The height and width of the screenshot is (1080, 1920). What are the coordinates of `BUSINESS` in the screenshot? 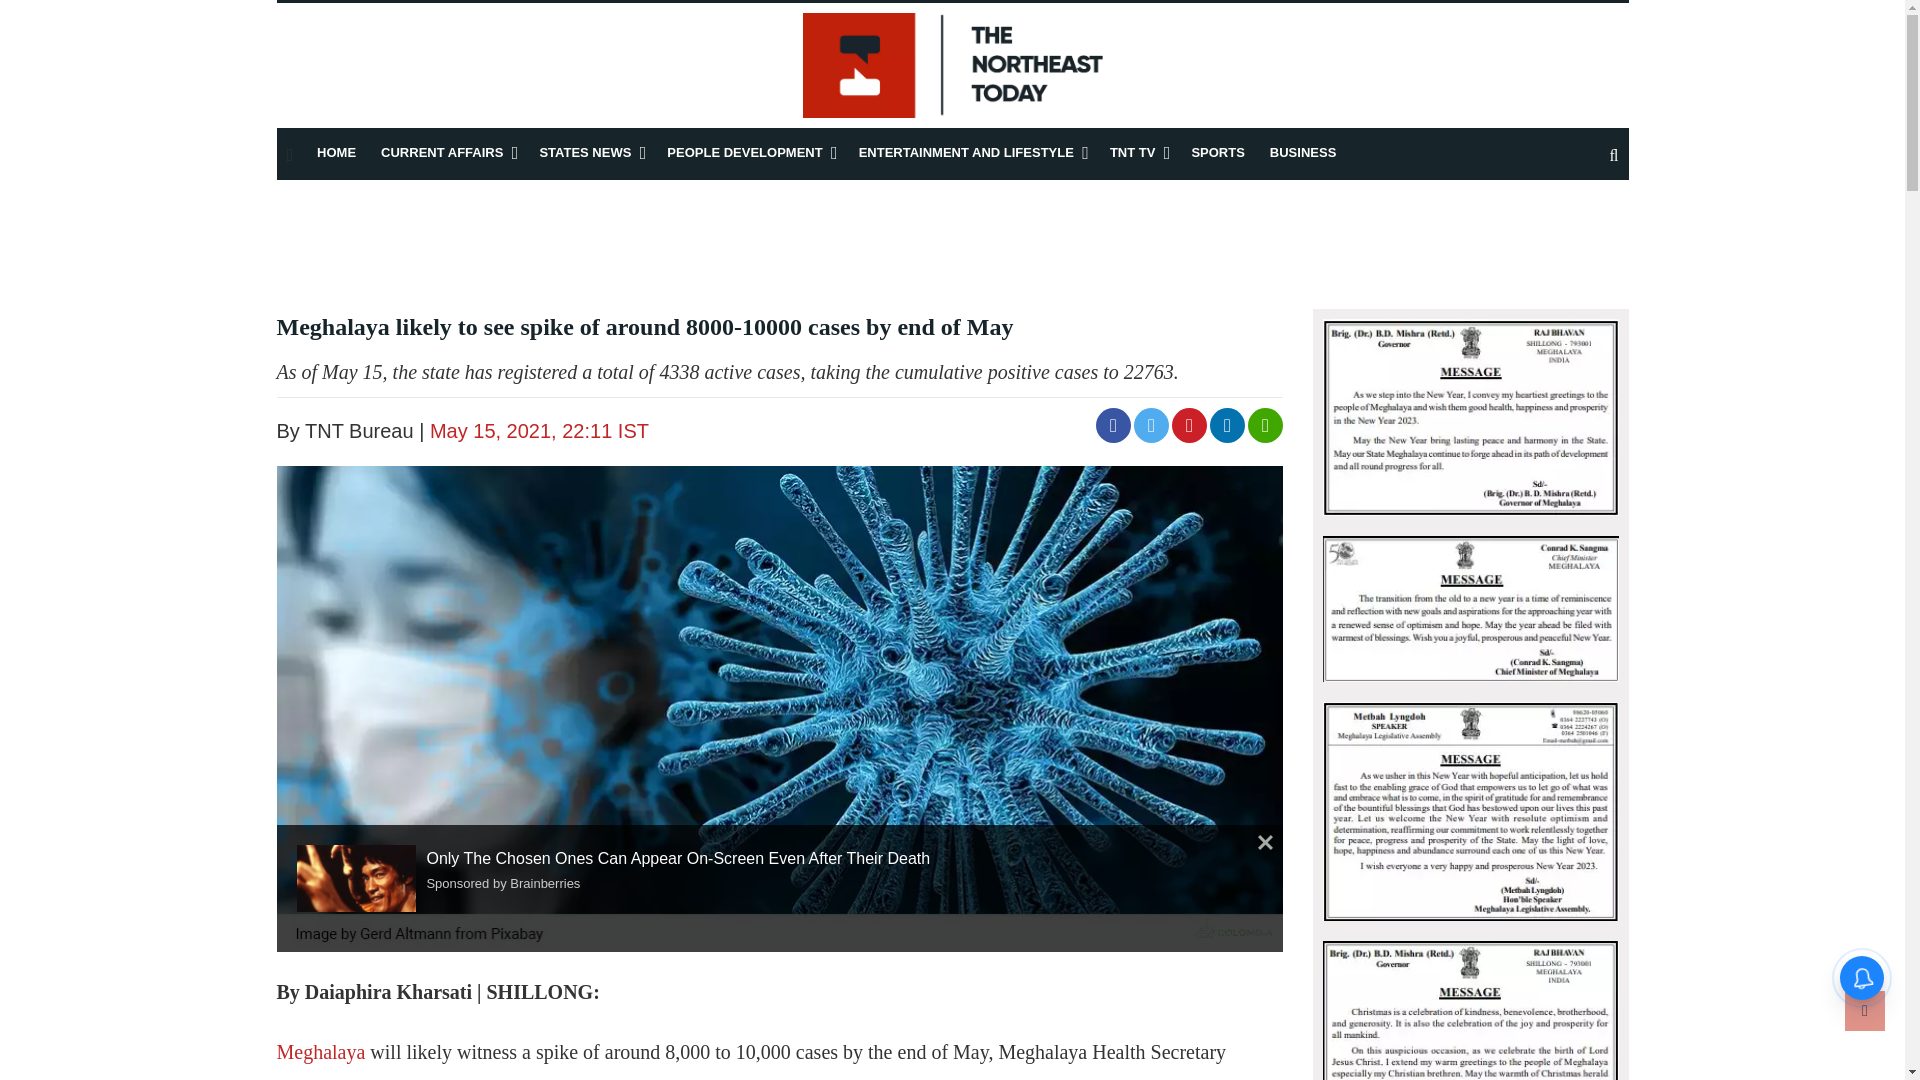 It's located at (1302, 152).